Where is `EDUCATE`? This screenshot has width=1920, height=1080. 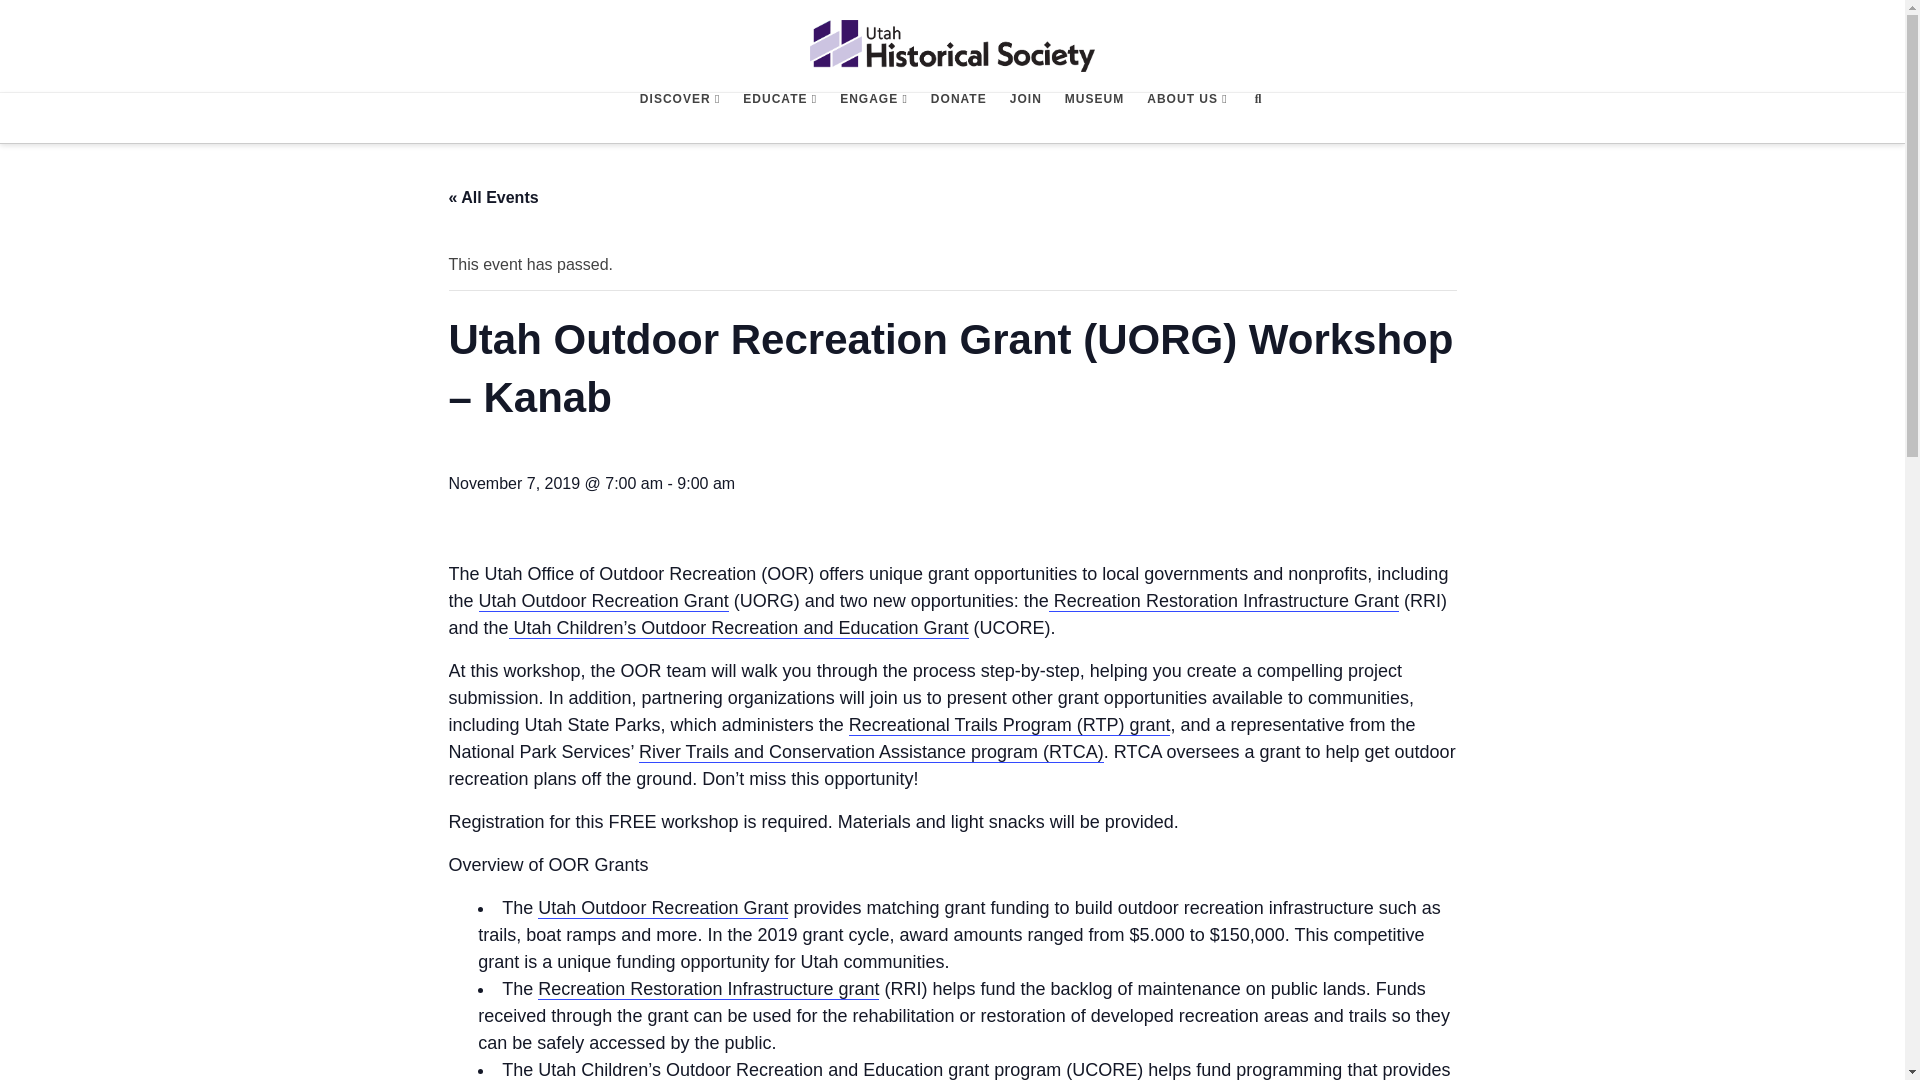
EDUCATE is located at coordinates (779, 117).